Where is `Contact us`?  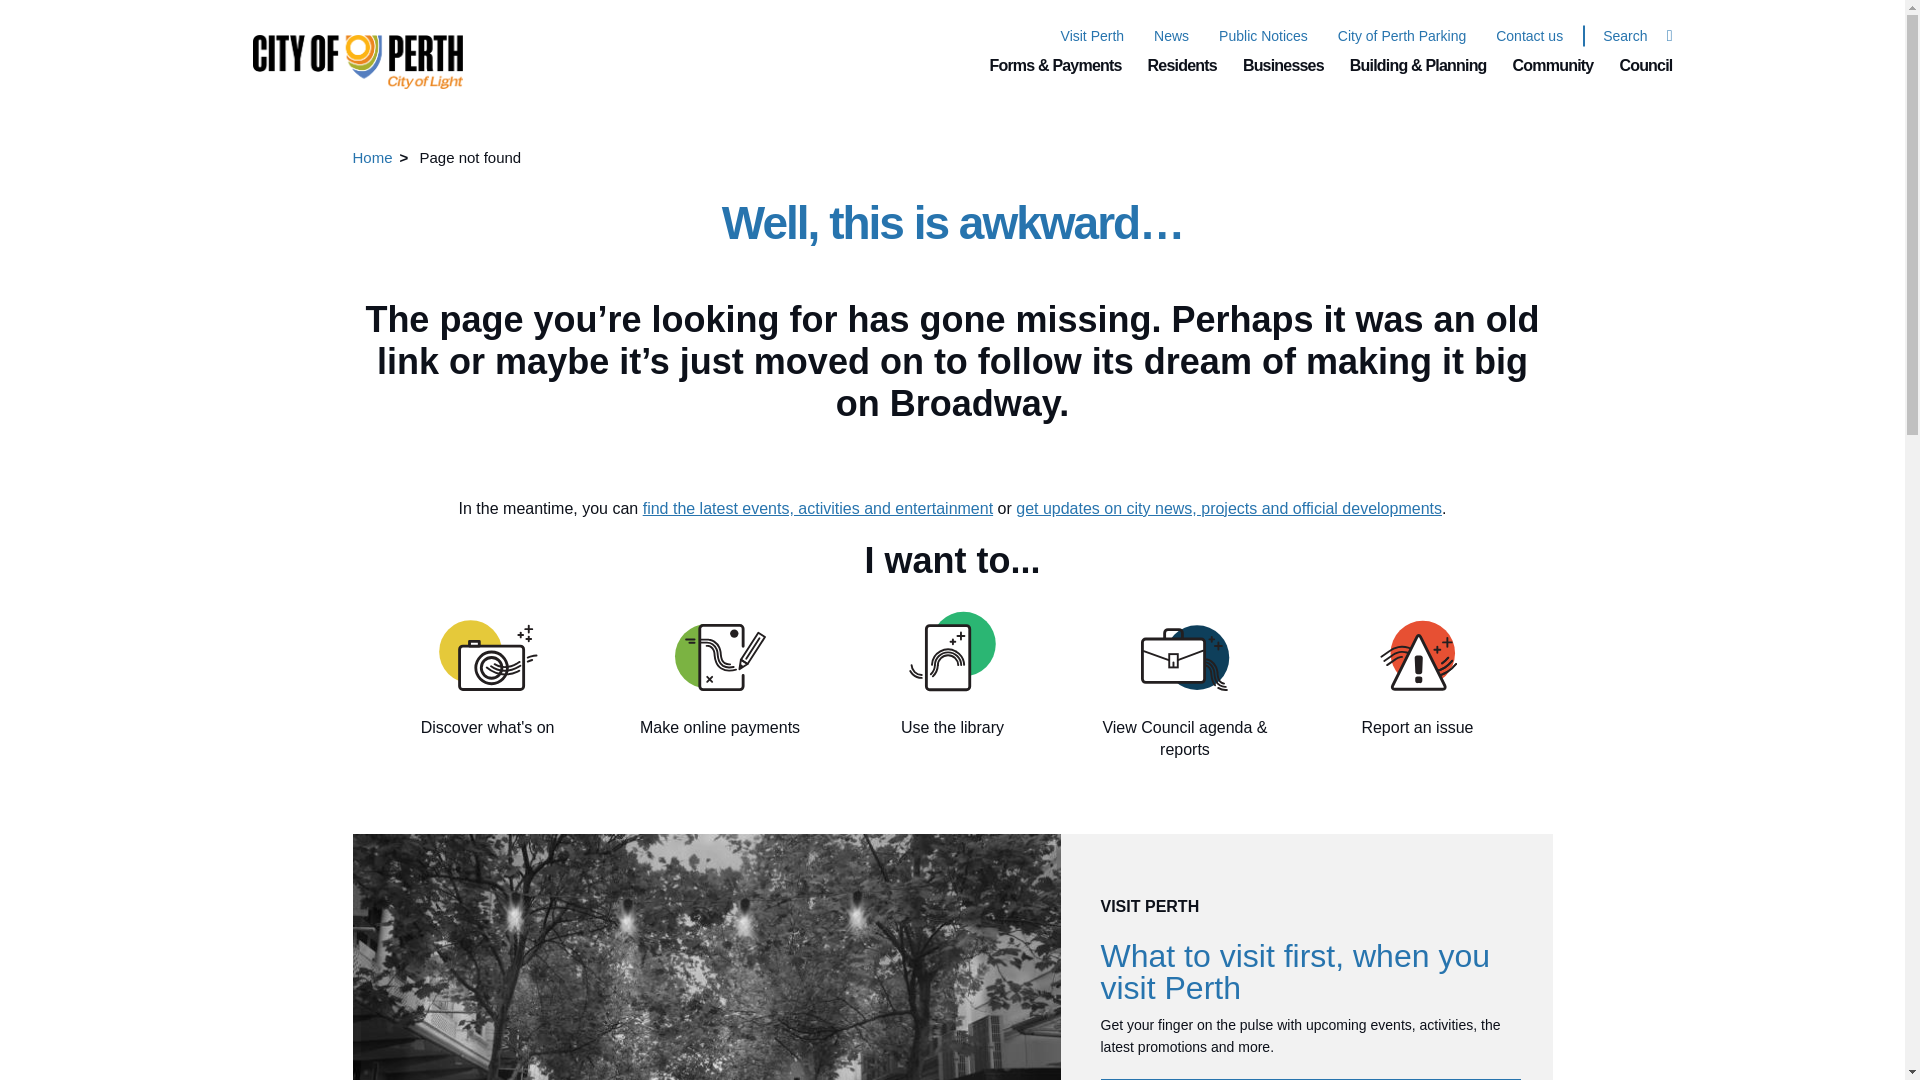
Contact us is located at coordinates (1528, 36).